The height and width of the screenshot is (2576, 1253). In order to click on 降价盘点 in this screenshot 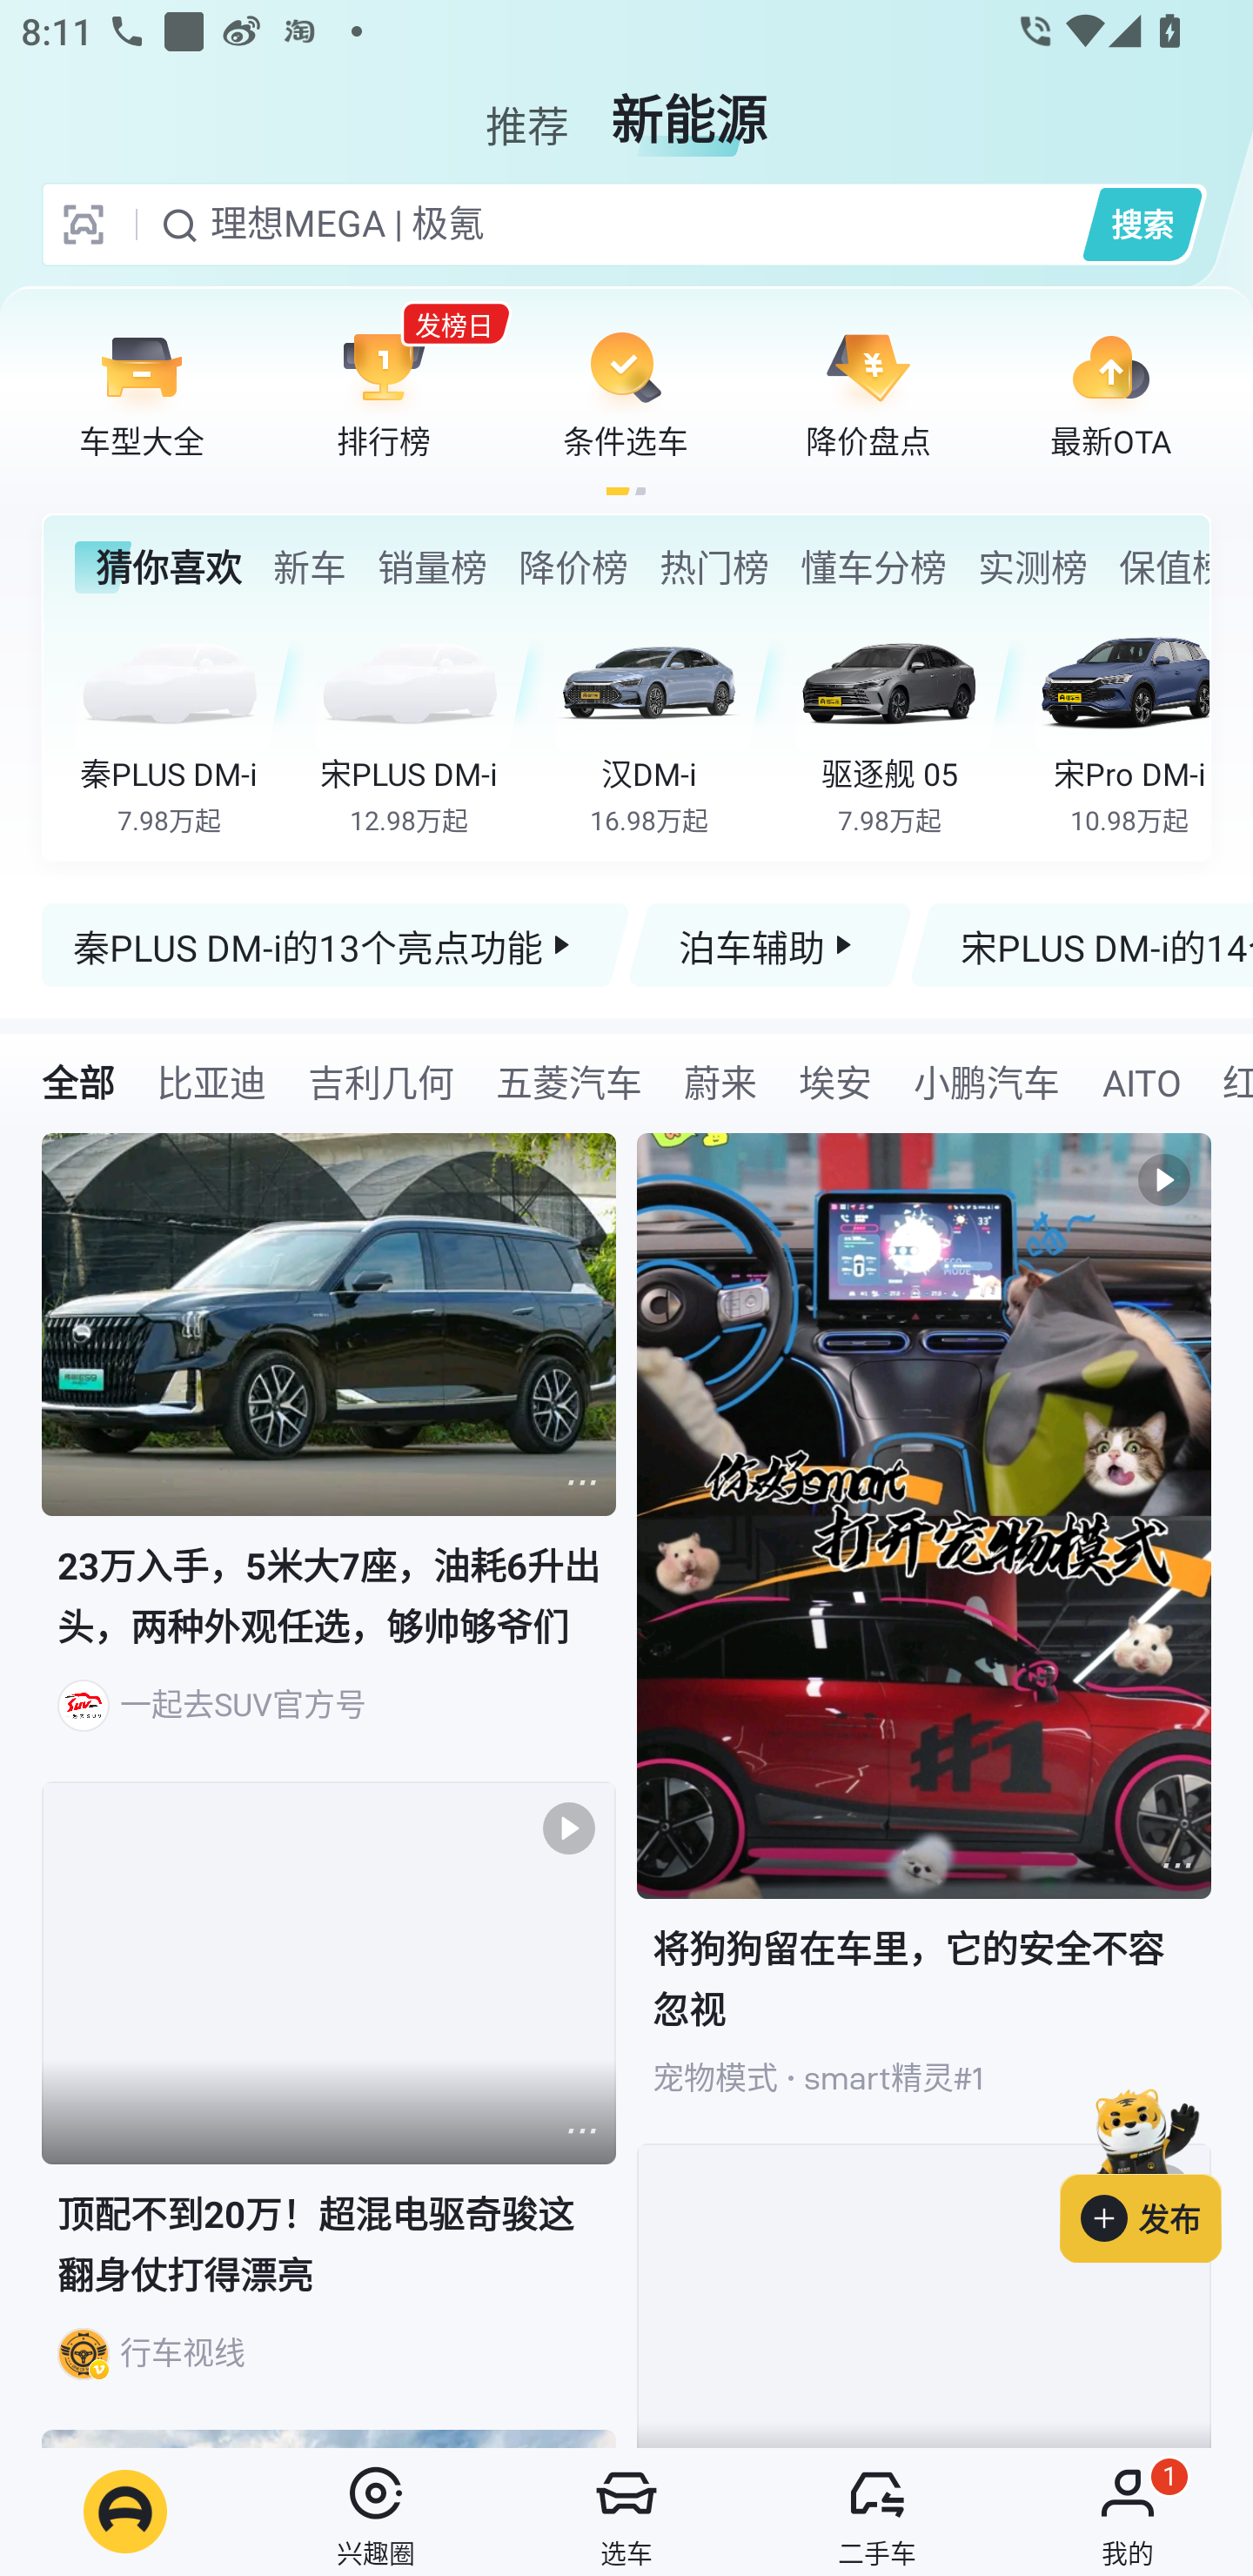, I will do `click(868, 392)`.